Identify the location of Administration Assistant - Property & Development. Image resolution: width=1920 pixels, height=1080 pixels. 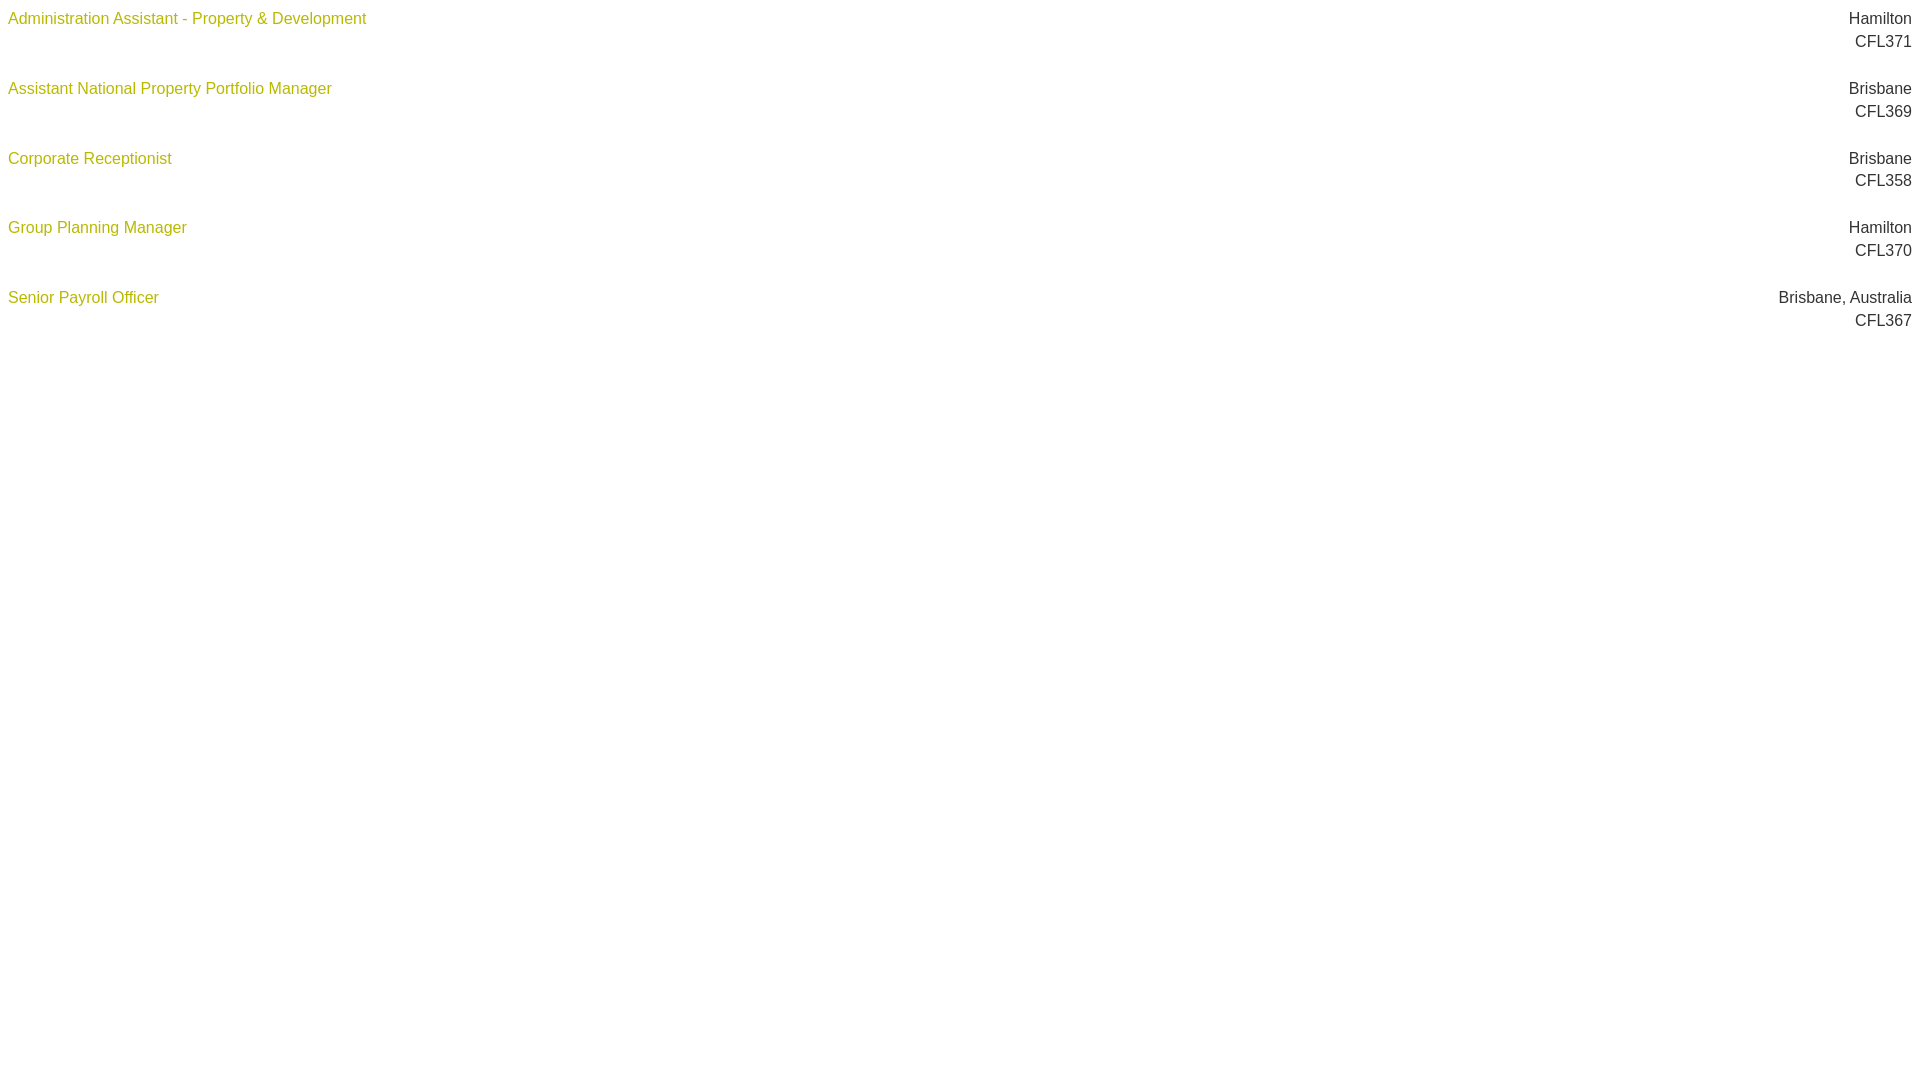
(187, 21).